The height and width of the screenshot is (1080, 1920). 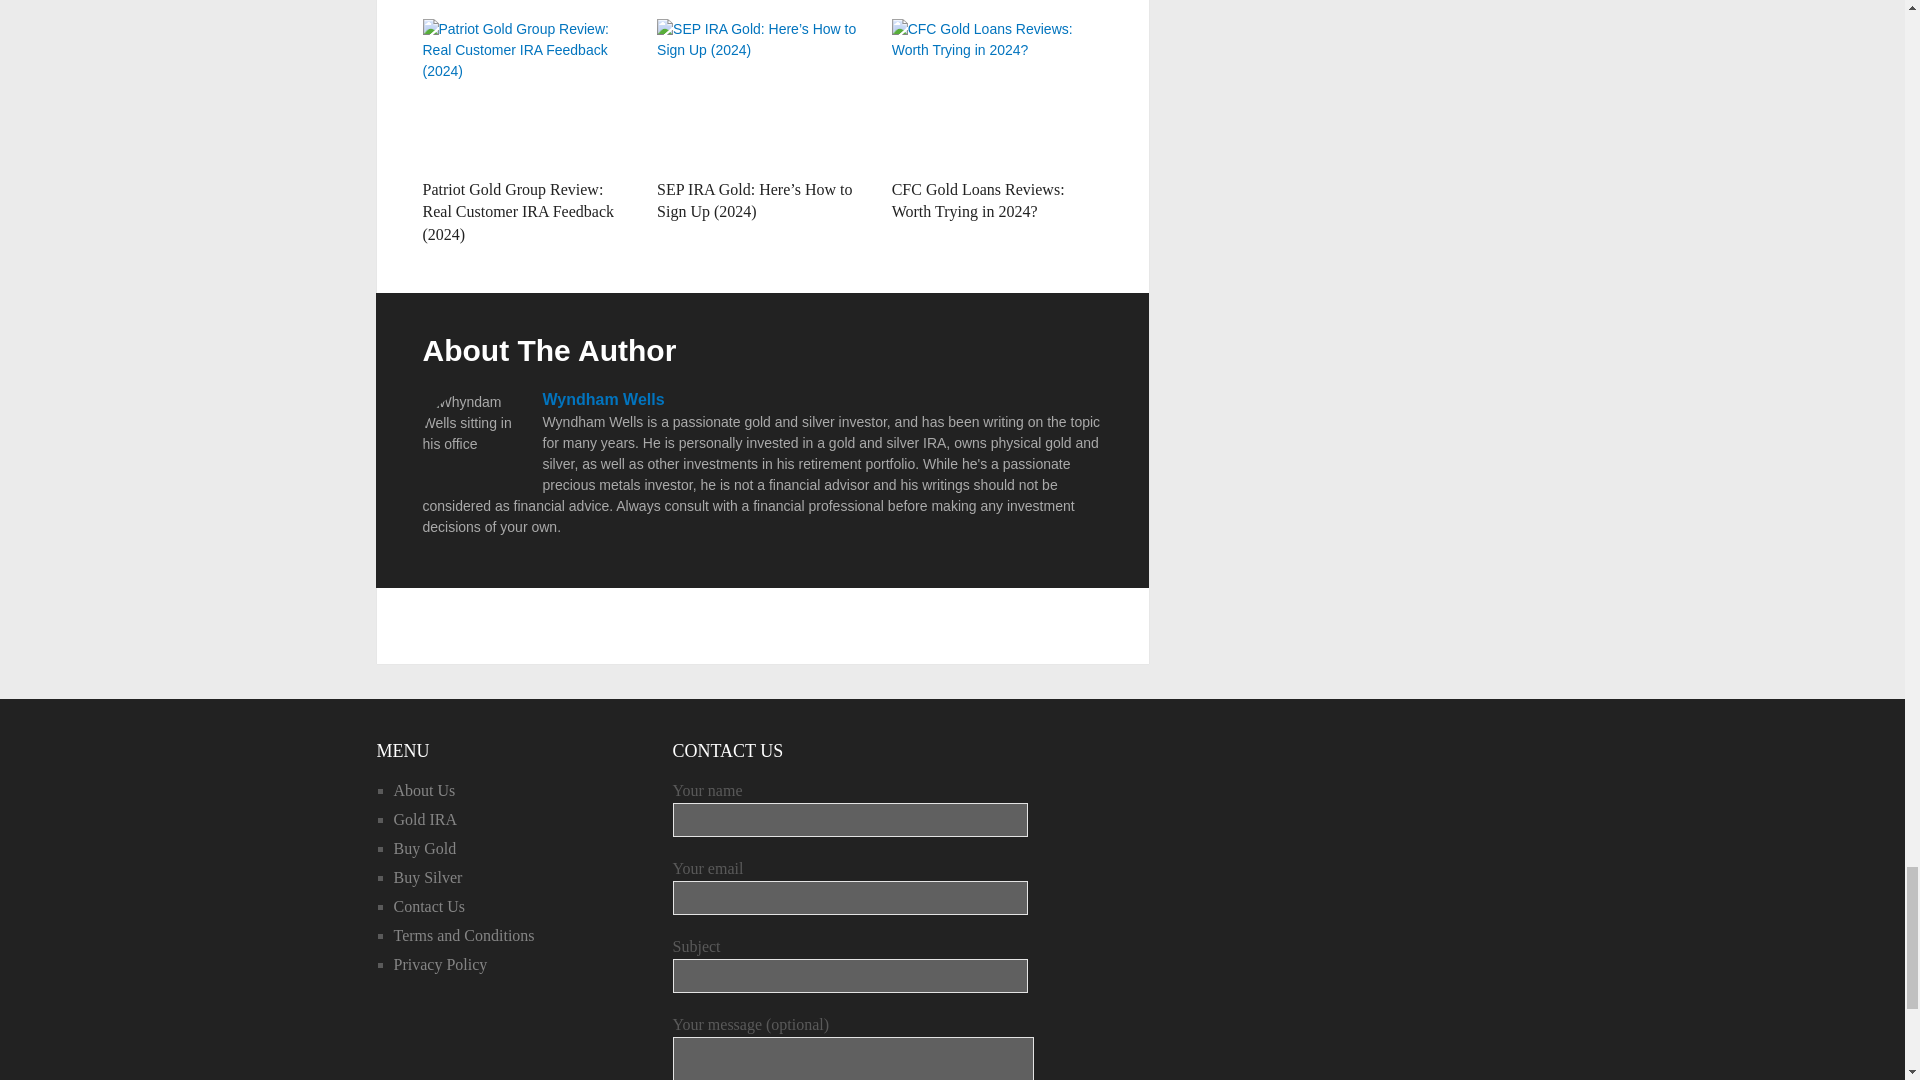 What do you see at coordinates (428, 877) in the screenshot?
I see `Buy Silver` at bounding box center [428, 877].